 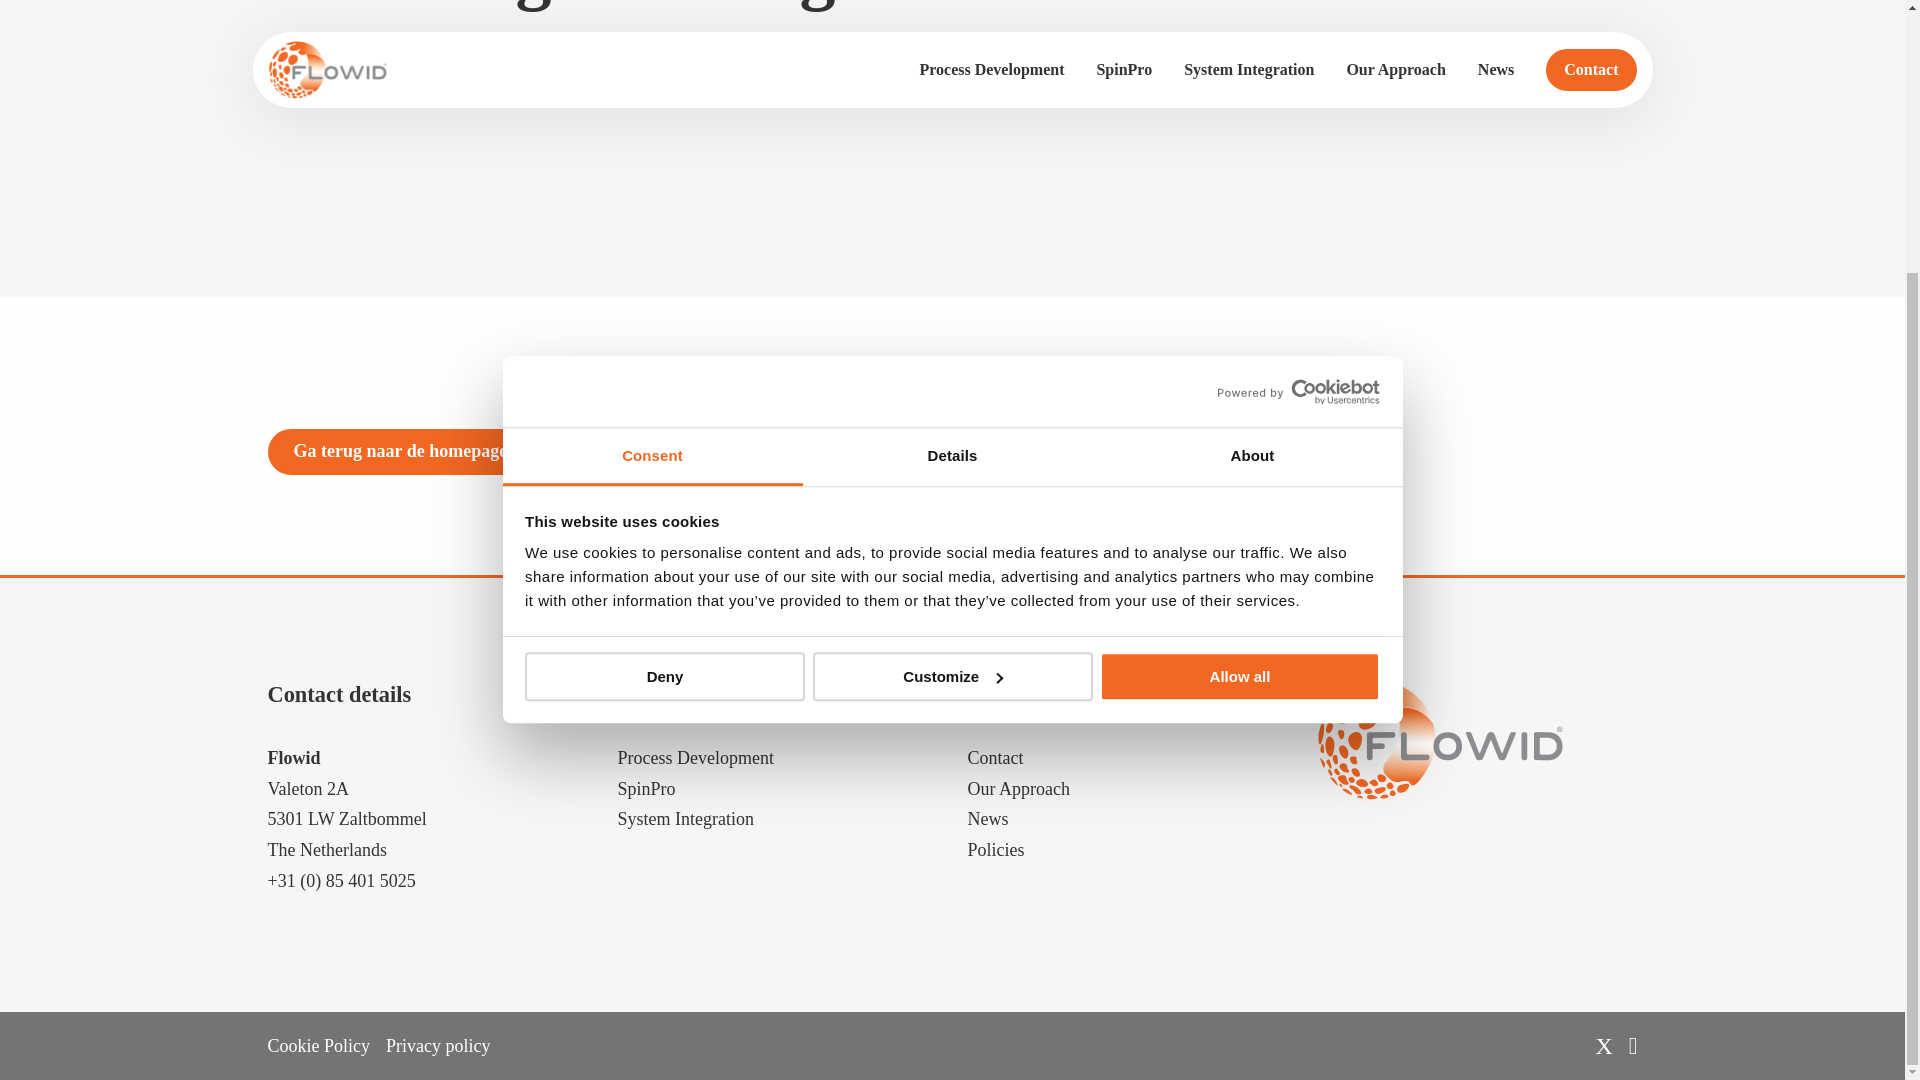 I want to click on Consent, so click(x=652, y=106).